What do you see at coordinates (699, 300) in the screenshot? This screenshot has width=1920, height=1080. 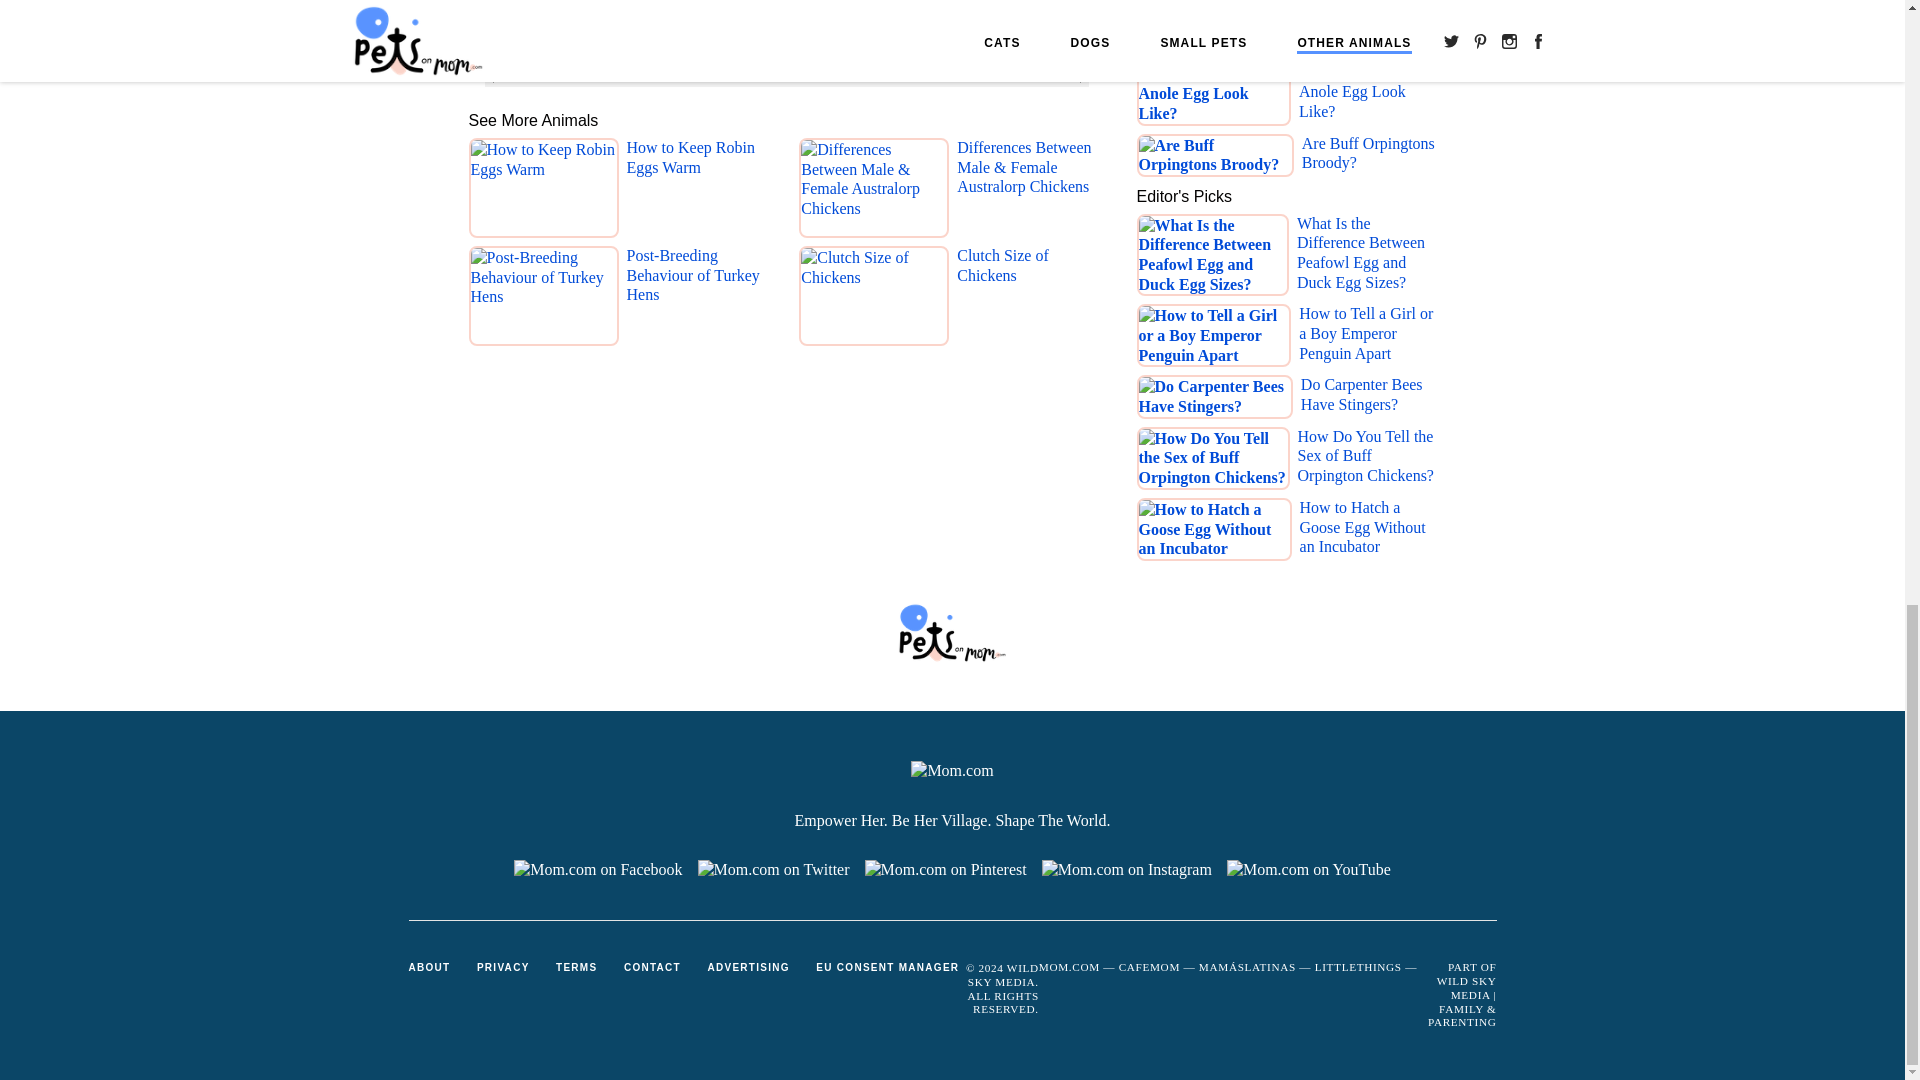 I see `Post-Breeding Behaviour of Turkey Hens` at bounding box center [699, 300].